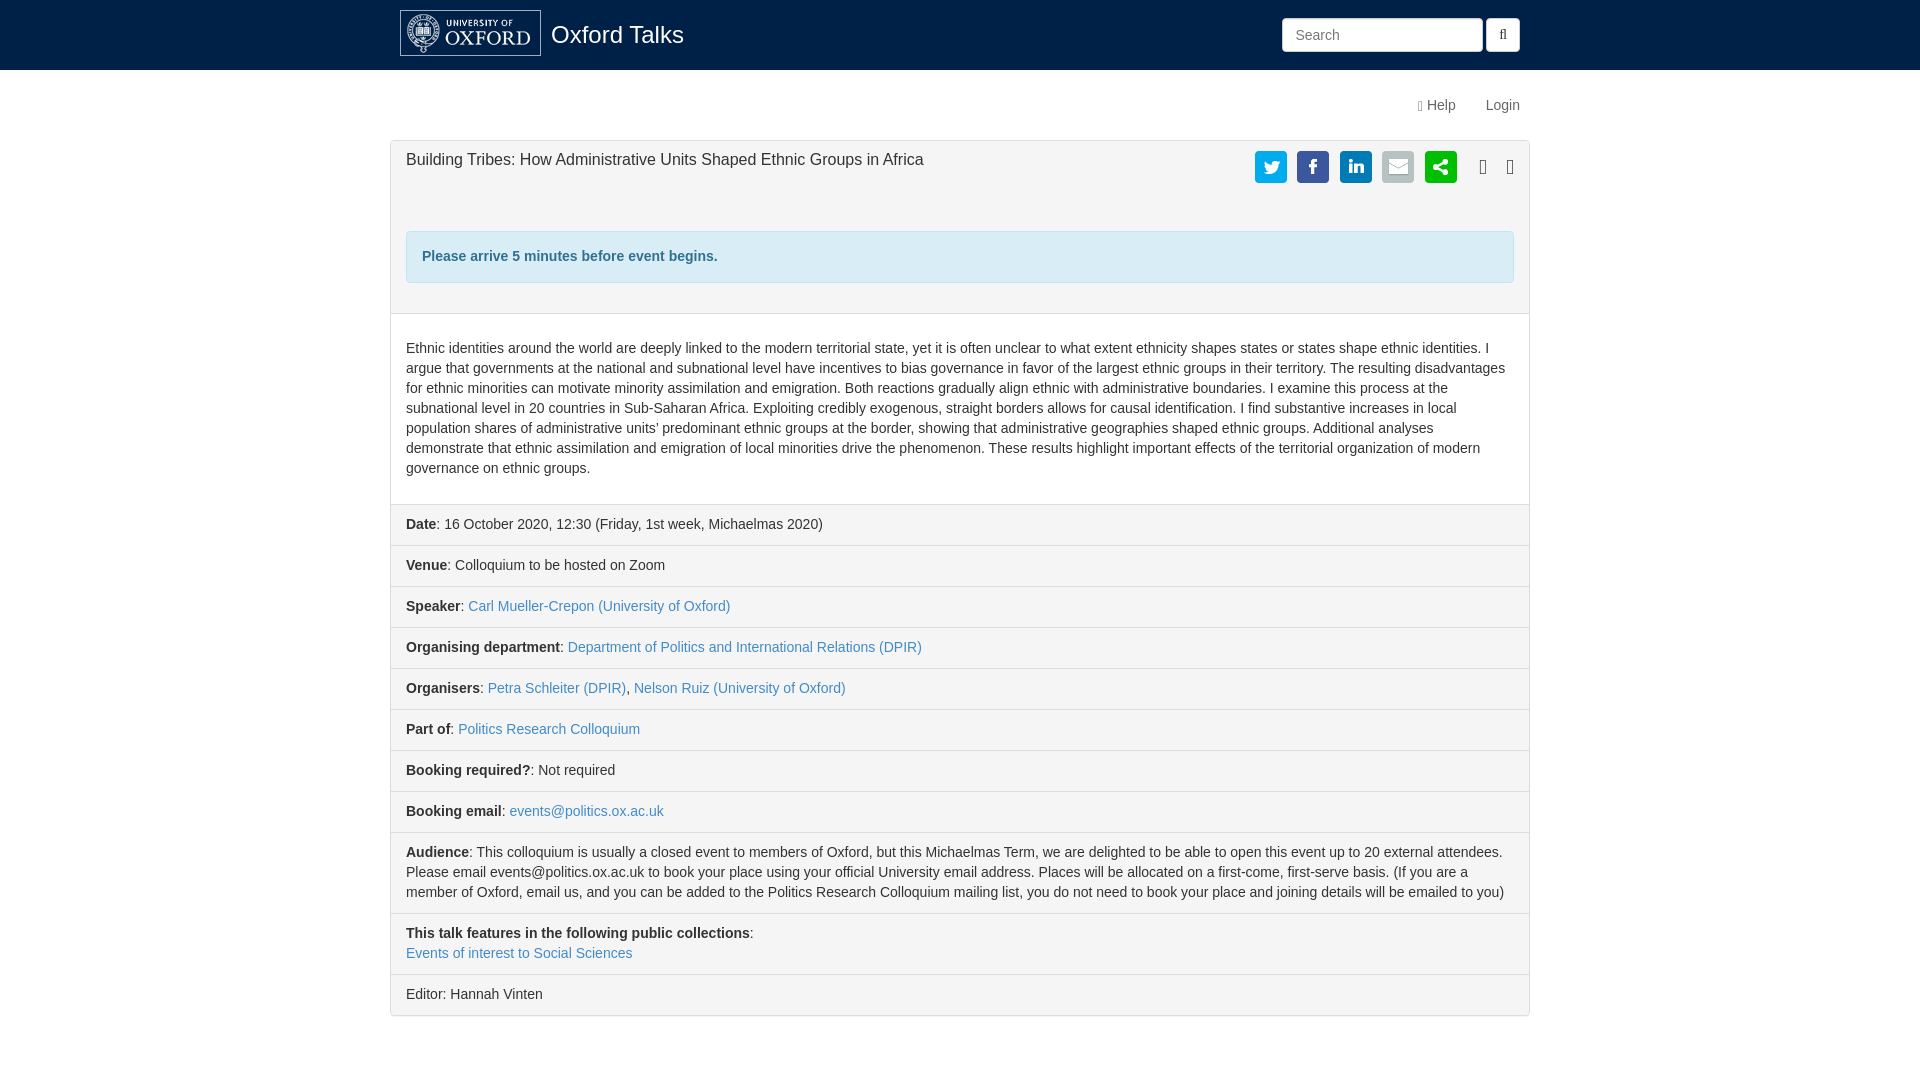 The width and height of the screenshot is (1920, 1080). What do you see at coordinates (1502, 104) in the screenshot?
I see `Login` at bounding box center [1502, 104].